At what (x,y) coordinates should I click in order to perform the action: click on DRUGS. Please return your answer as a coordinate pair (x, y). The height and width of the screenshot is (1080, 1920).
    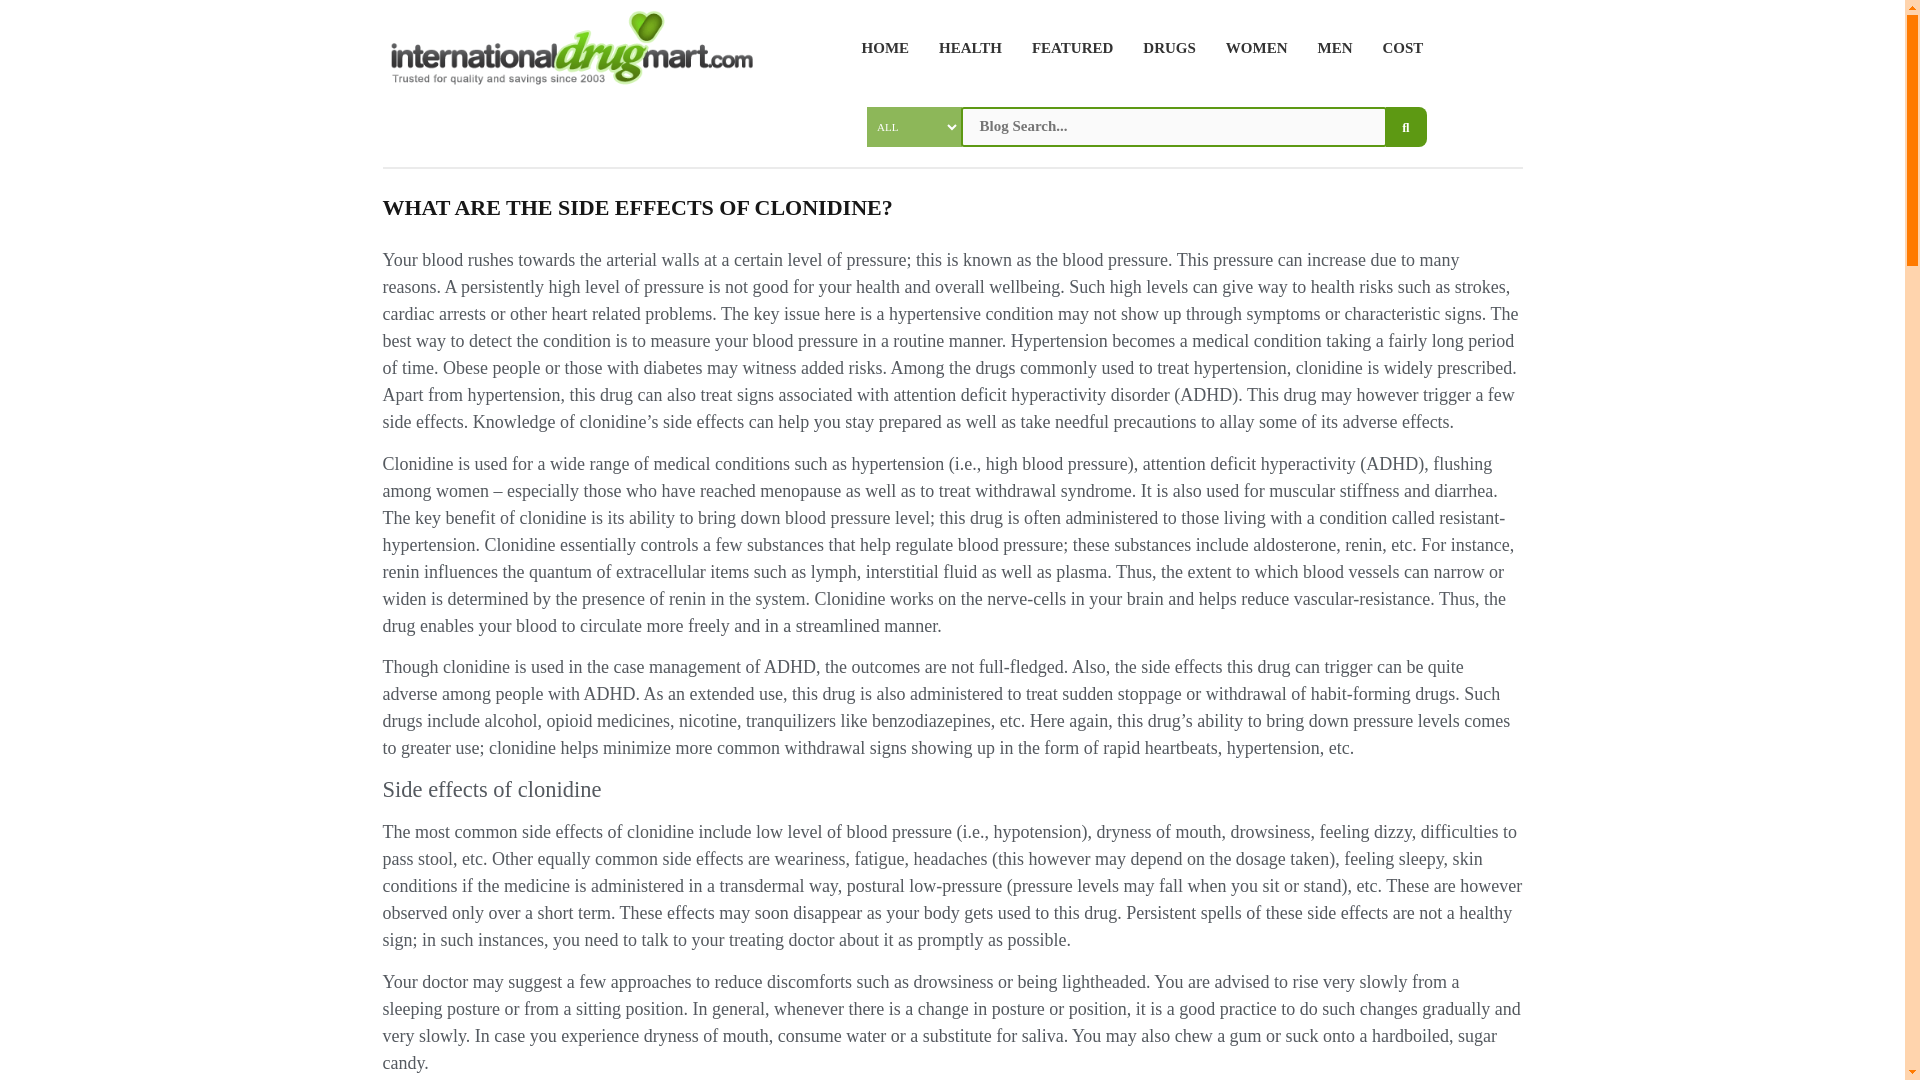
    Looking at the image, I should click on (1162, 48).